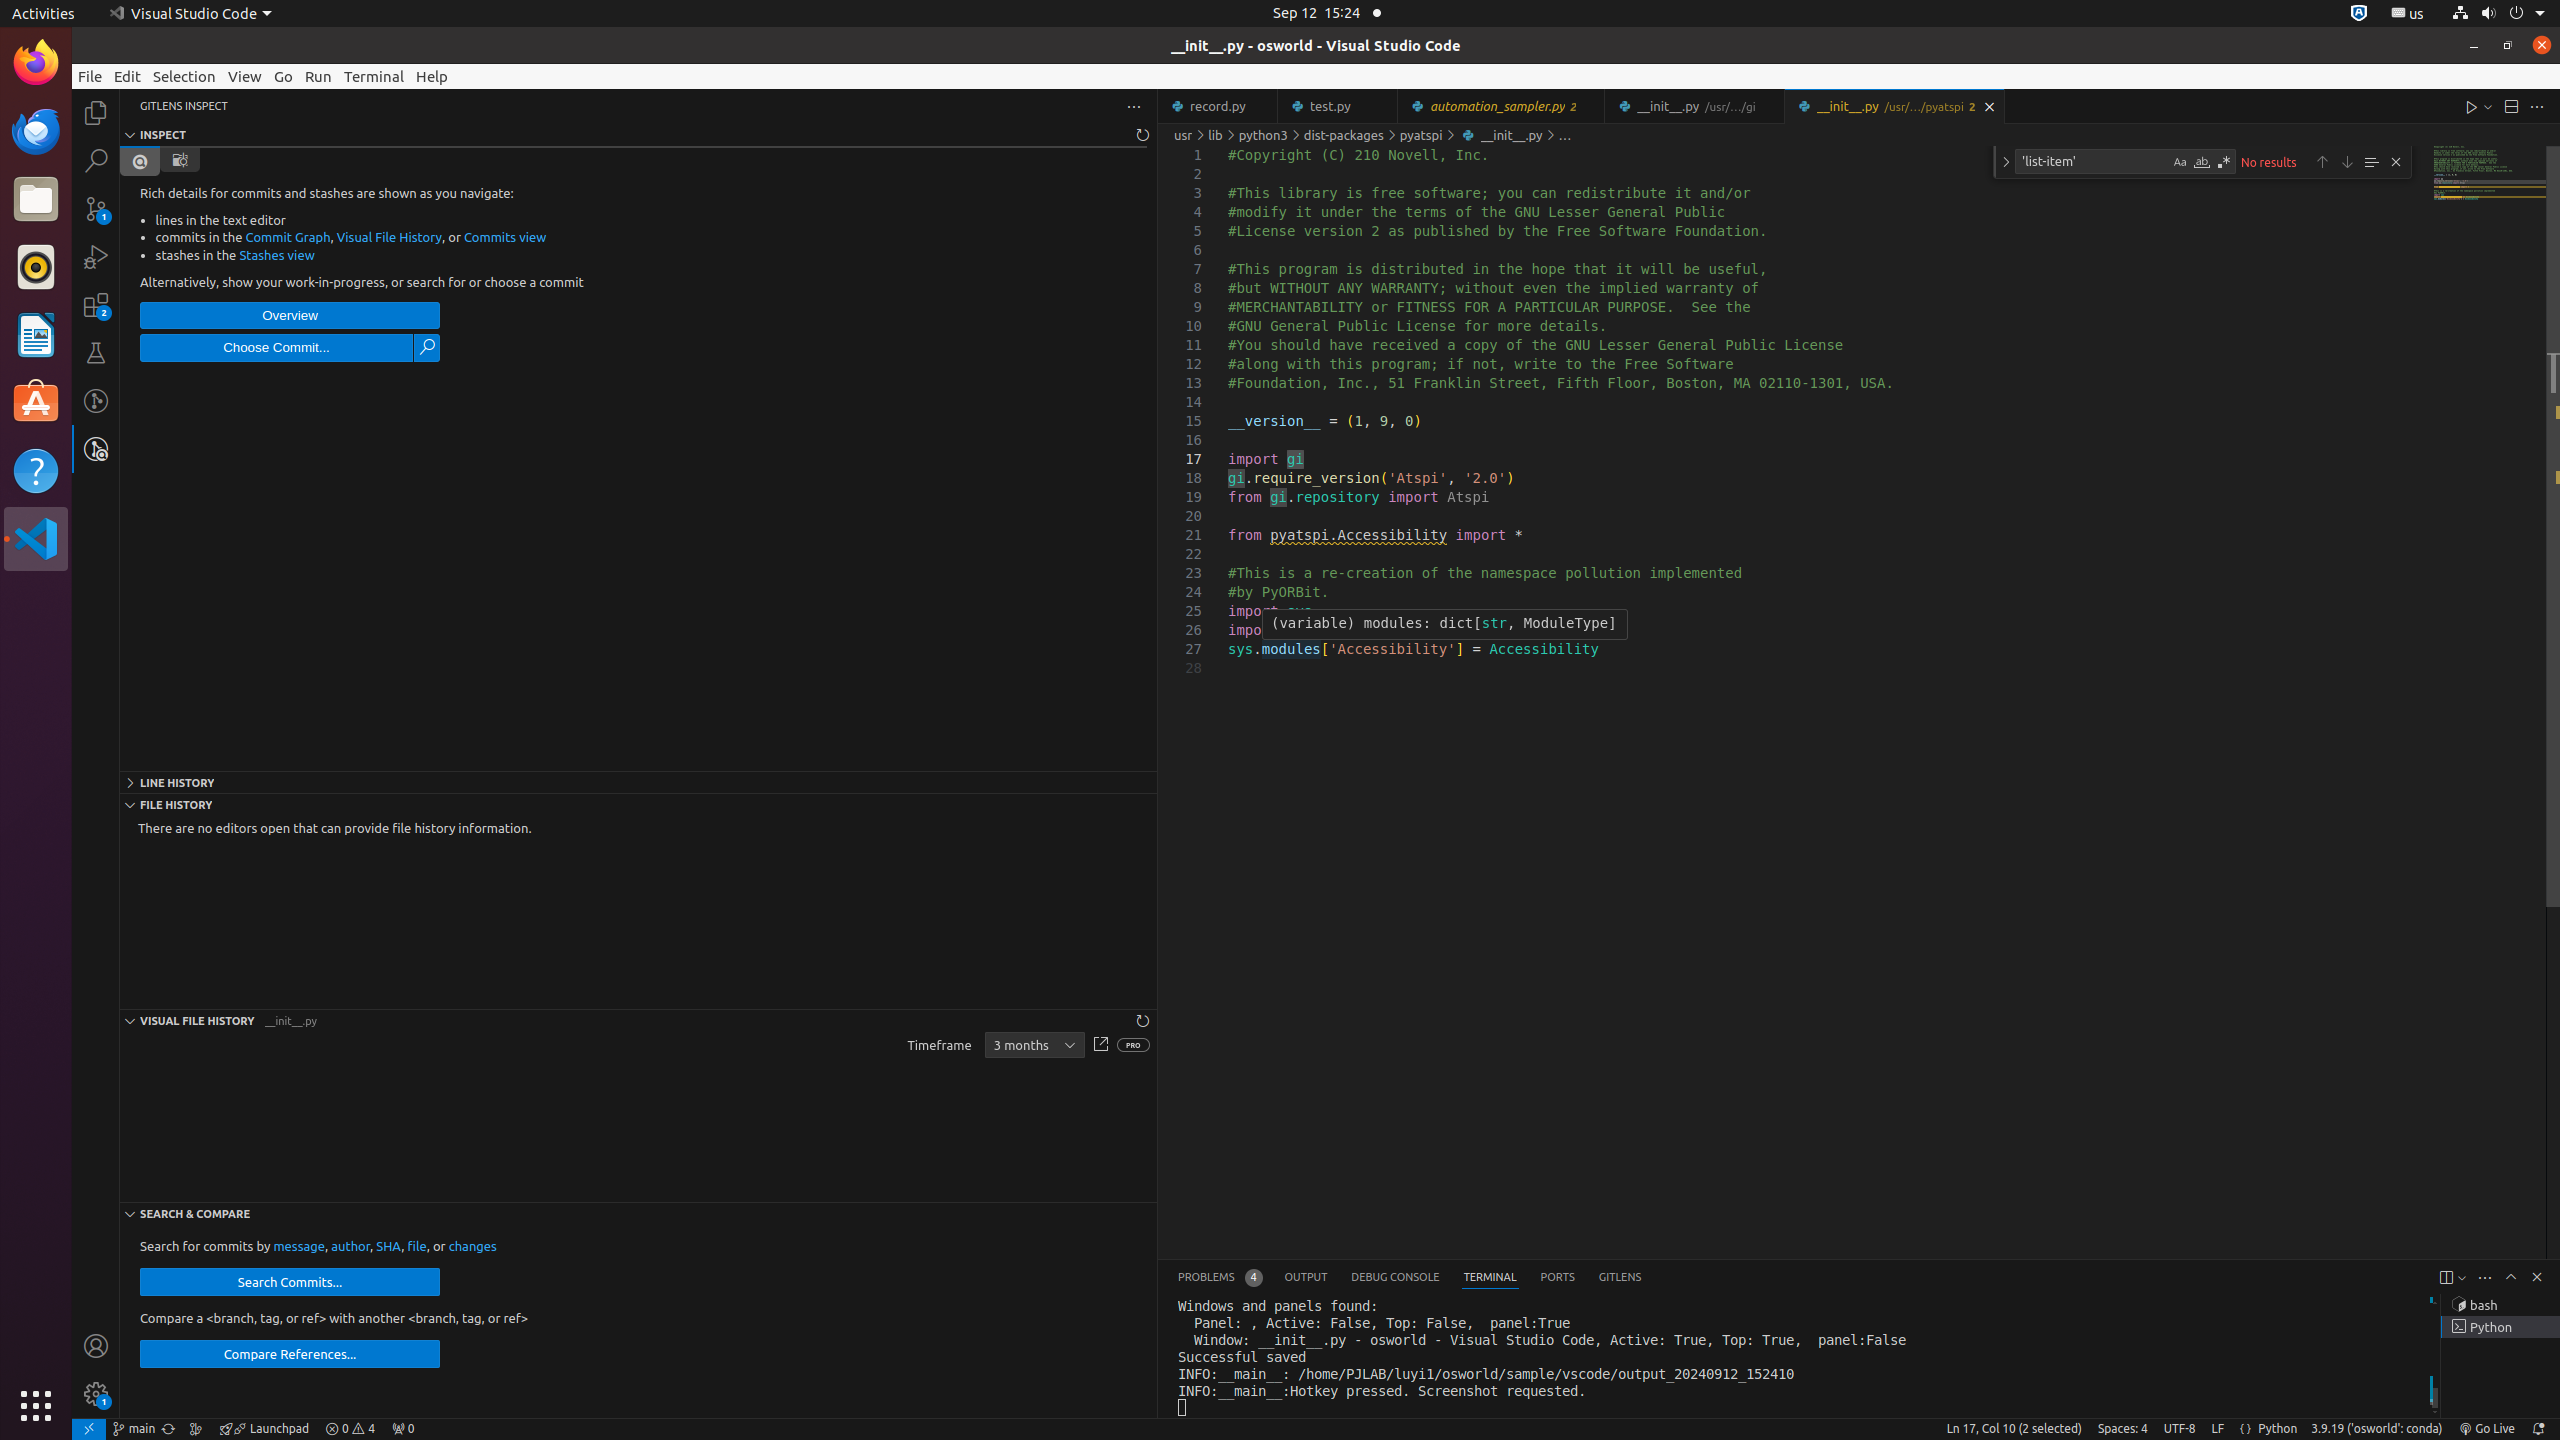 This screenshot has width=2560, height=1440. What do you see at coordinates (96, 449) in the screenshot?
I see `GitLens Inspect` at bounding box center [96, 449].